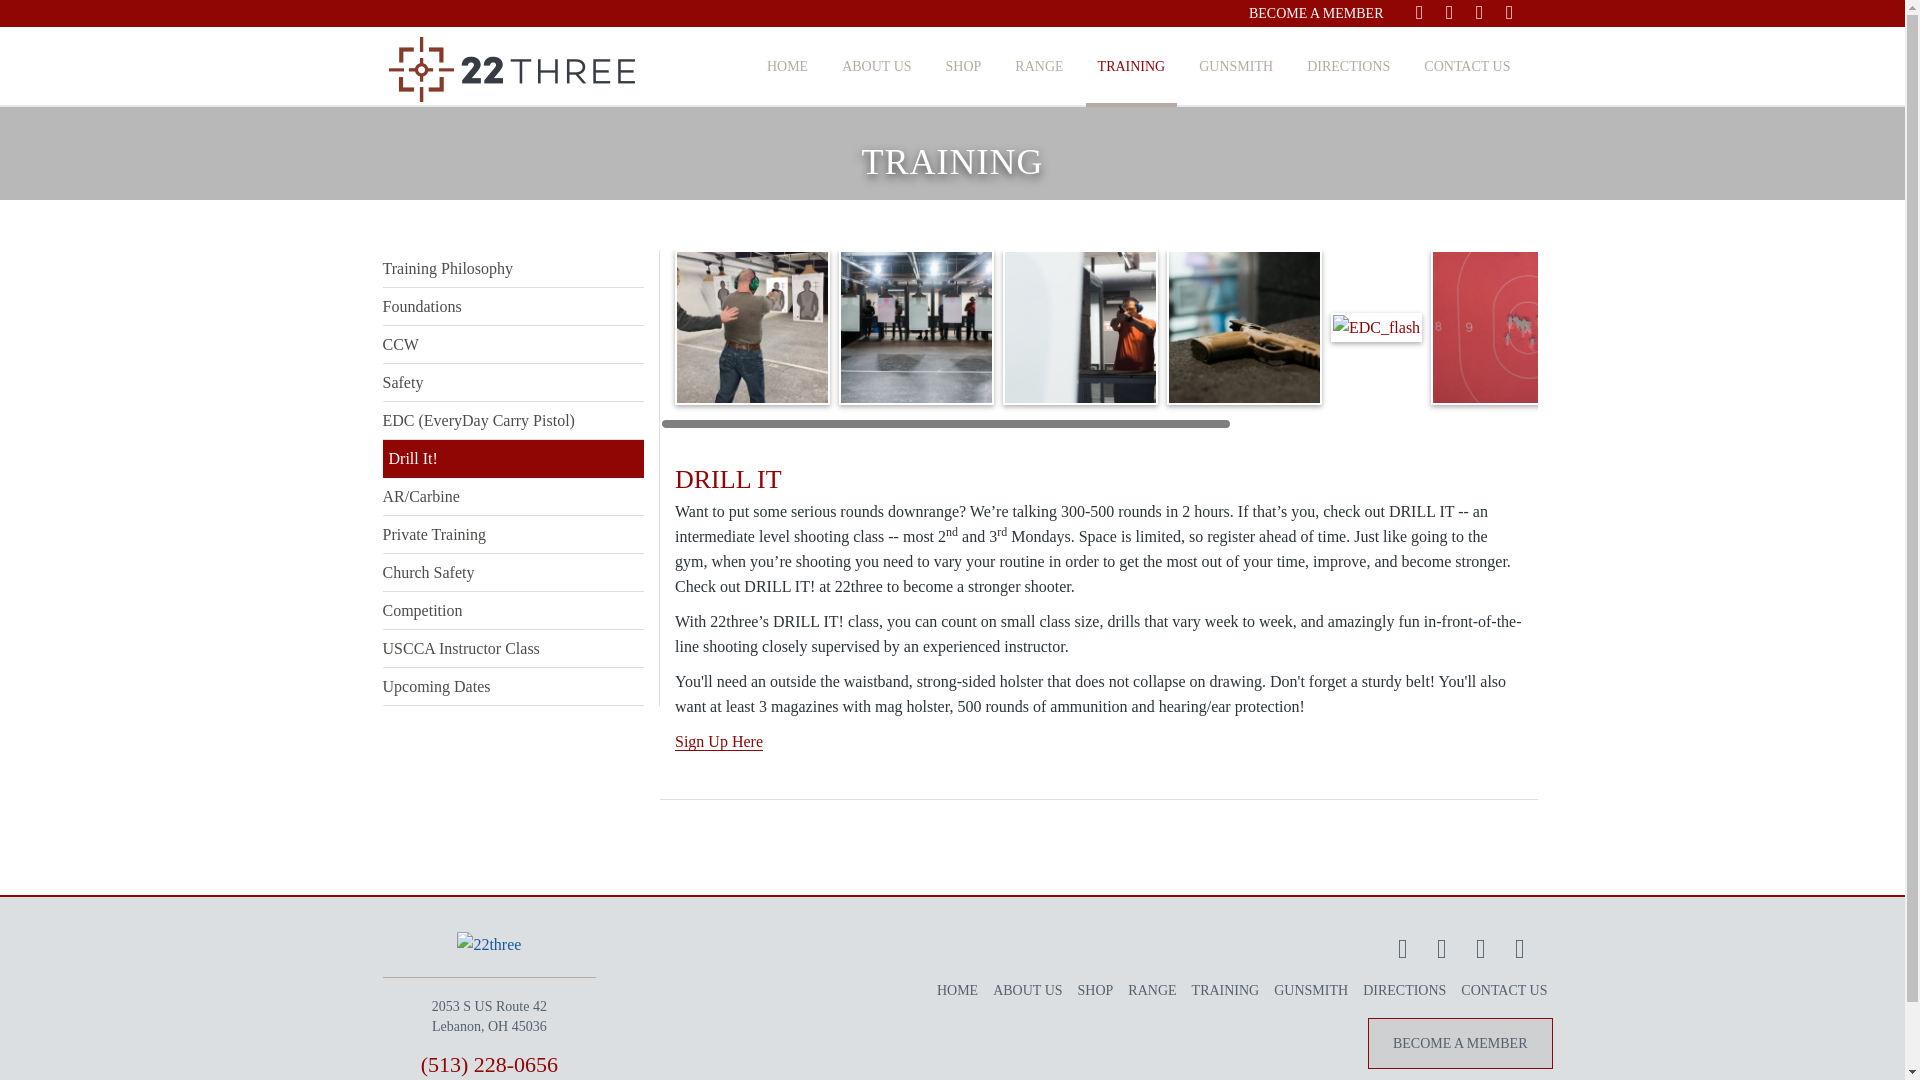  Describe the element at coordinates (513, 573) in the screenshot. I see `Church Safety` at that location.